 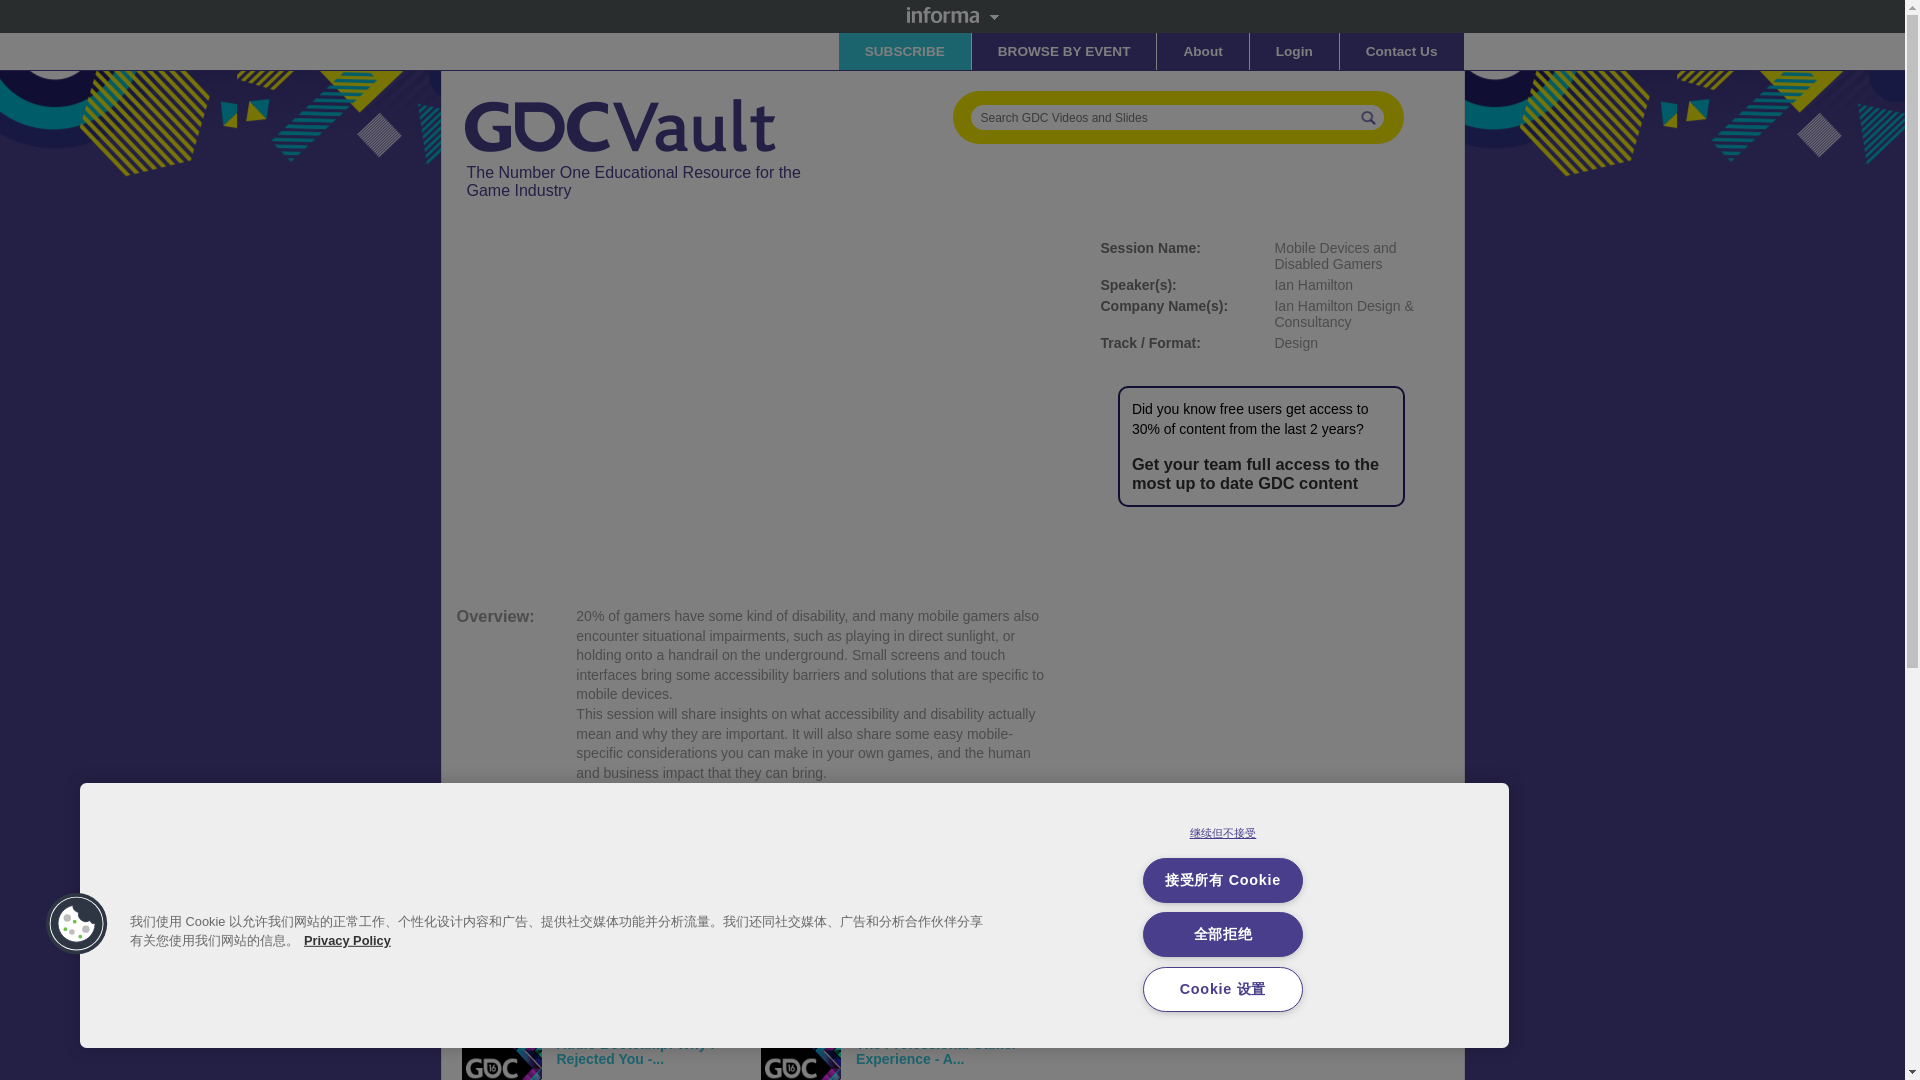 I want to click on Get your team full access to the most up to date GDC content, so click(x=1255, y=473).